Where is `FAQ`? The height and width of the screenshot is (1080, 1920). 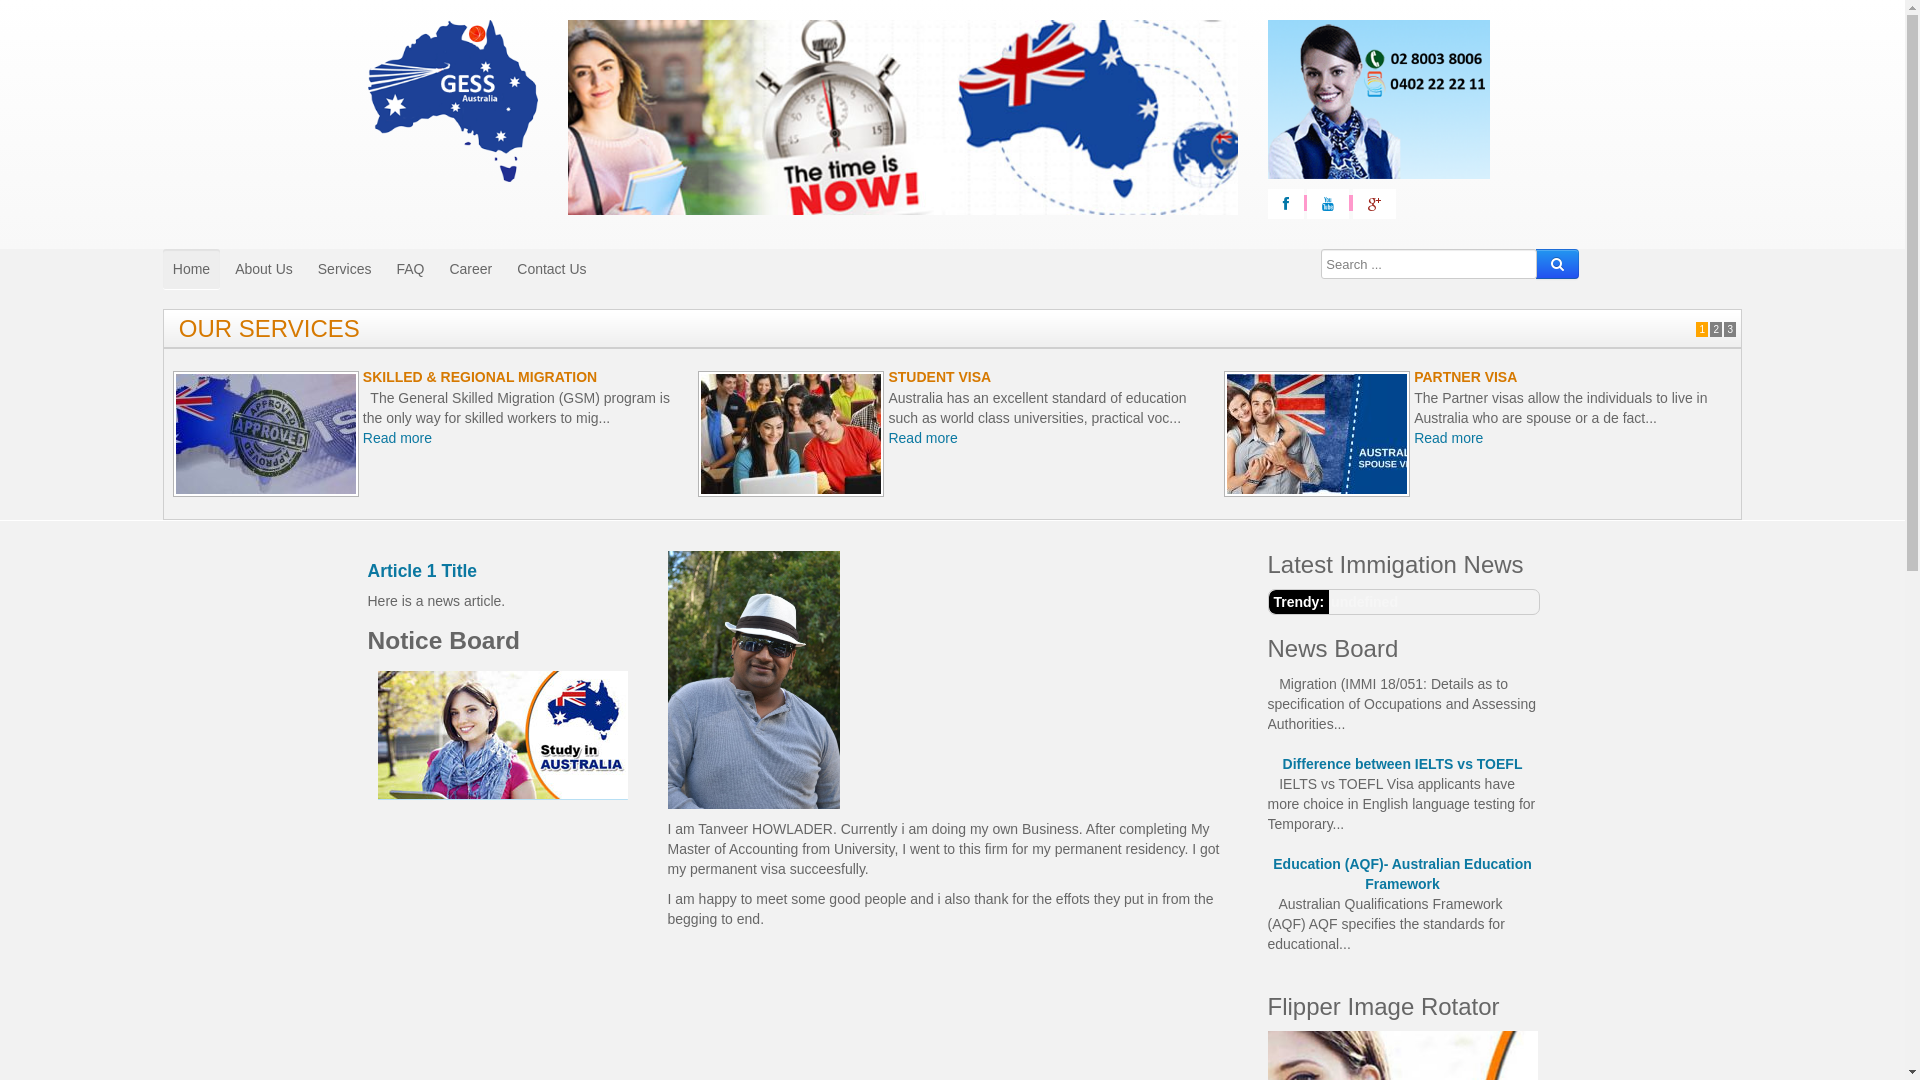 FAQ is located at coordinates (410, 269).